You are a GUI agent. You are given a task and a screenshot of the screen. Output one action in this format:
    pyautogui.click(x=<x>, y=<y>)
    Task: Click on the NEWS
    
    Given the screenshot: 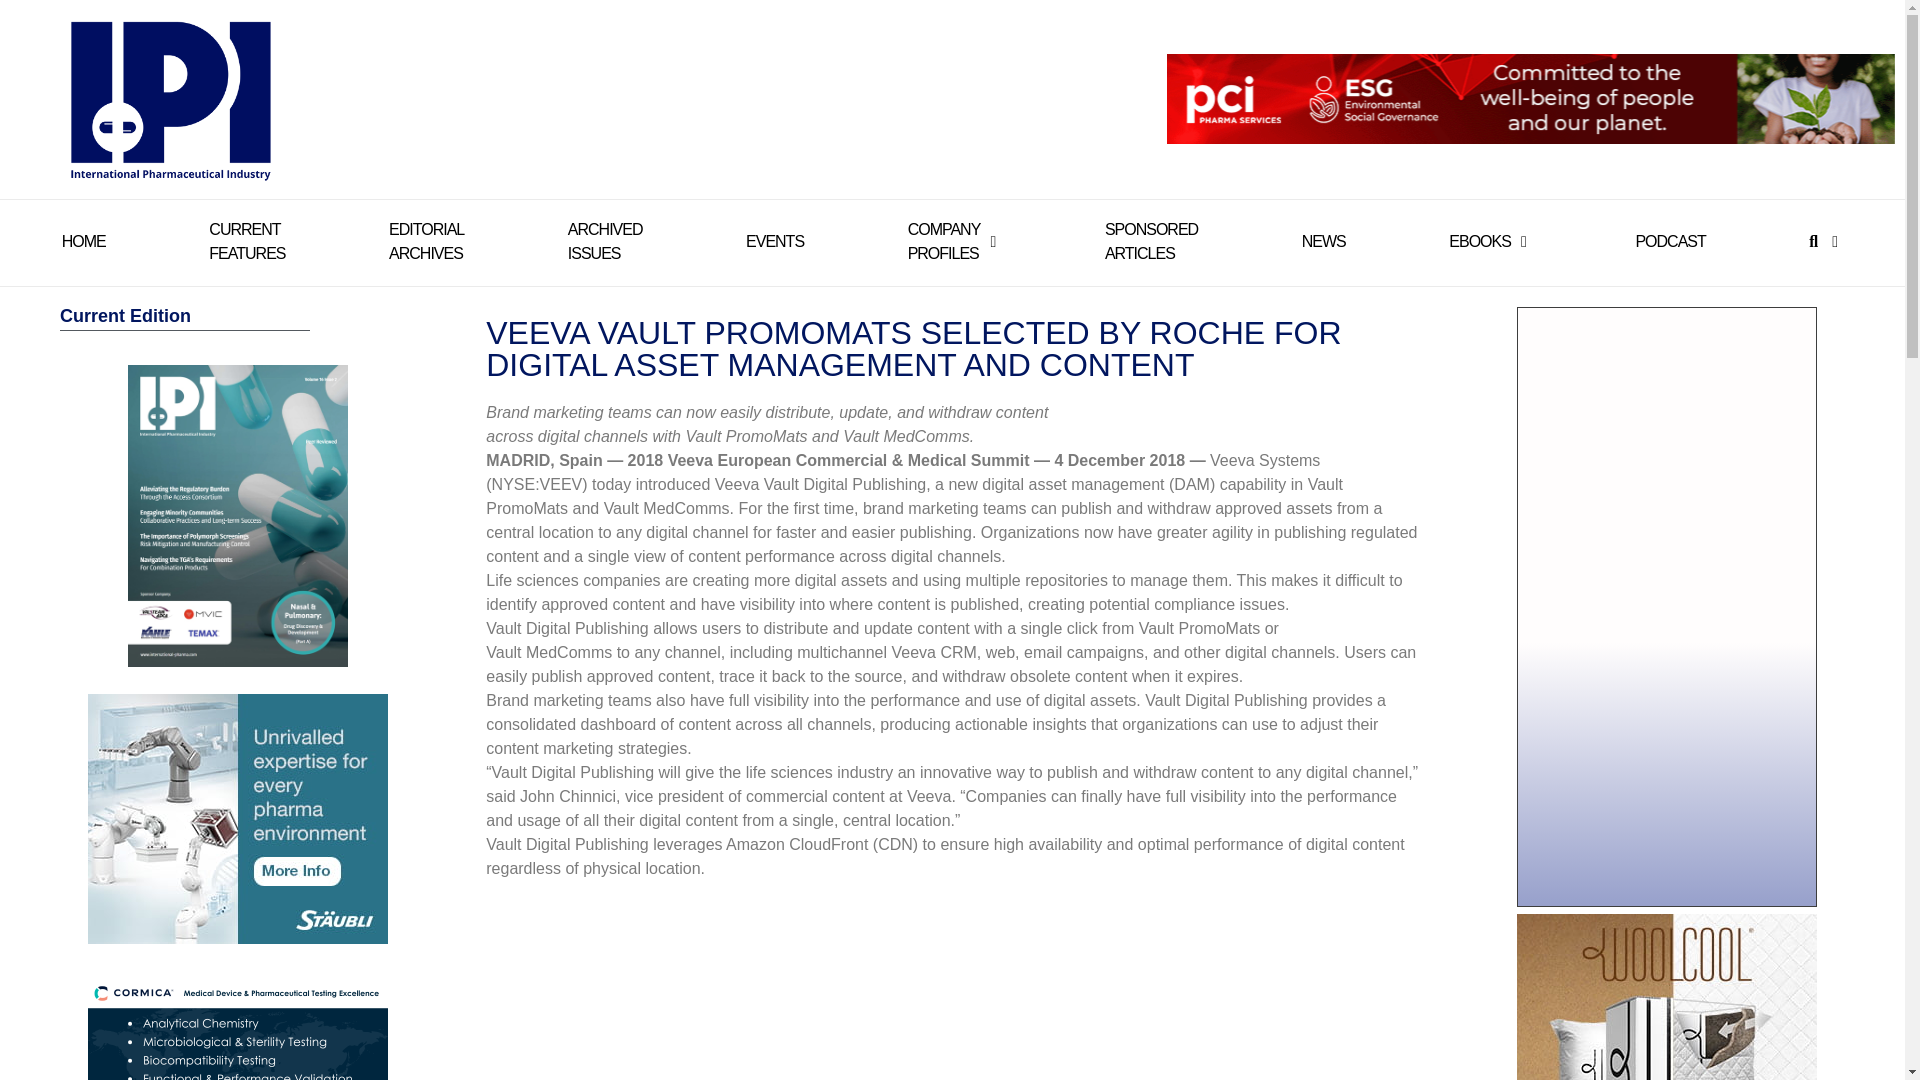 What is the action you would take?
    pyautogui.click(x=1323, y=242)
    